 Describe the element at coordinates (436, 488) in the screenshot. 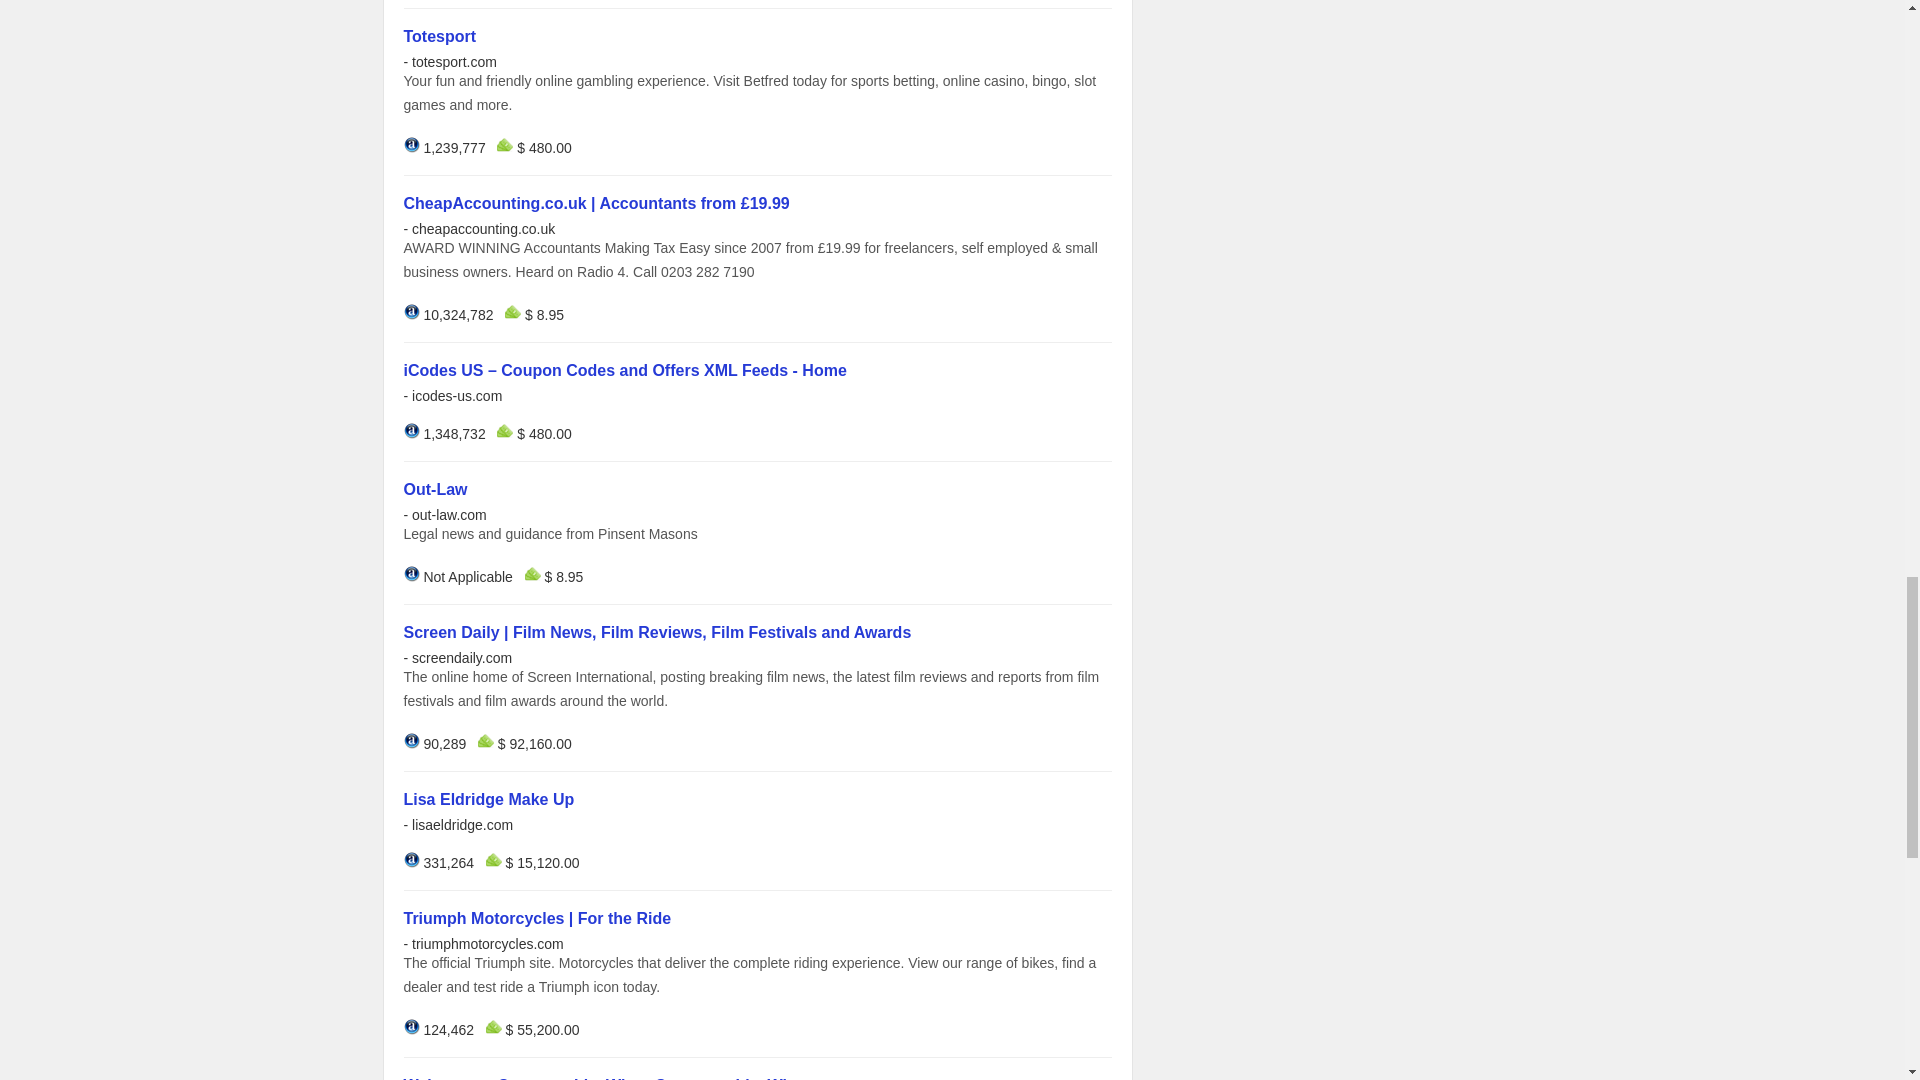

I see `Out-Law` at that location.